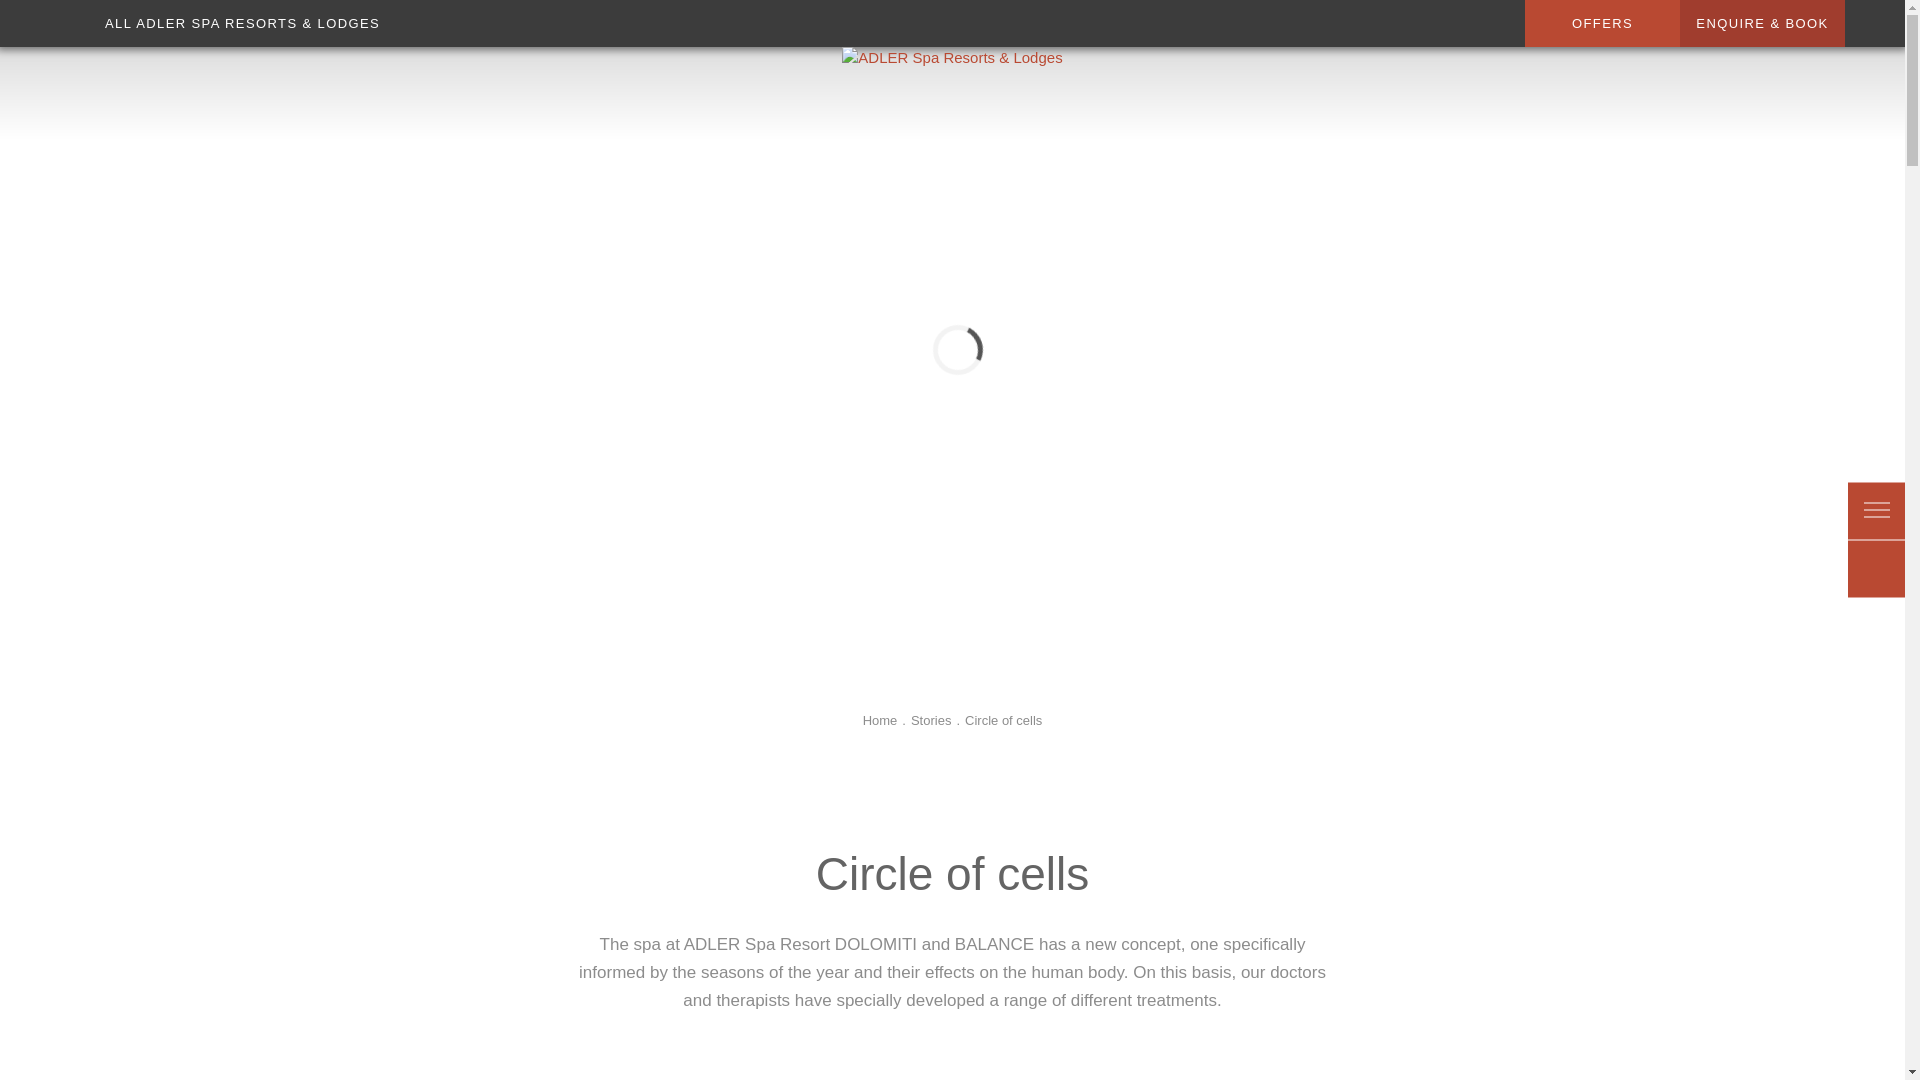 The image size is (1920, 1080). What do you see at coordinates (930, 720) in the screenshot?
I see `Stories` at bounding box center [930, 720].